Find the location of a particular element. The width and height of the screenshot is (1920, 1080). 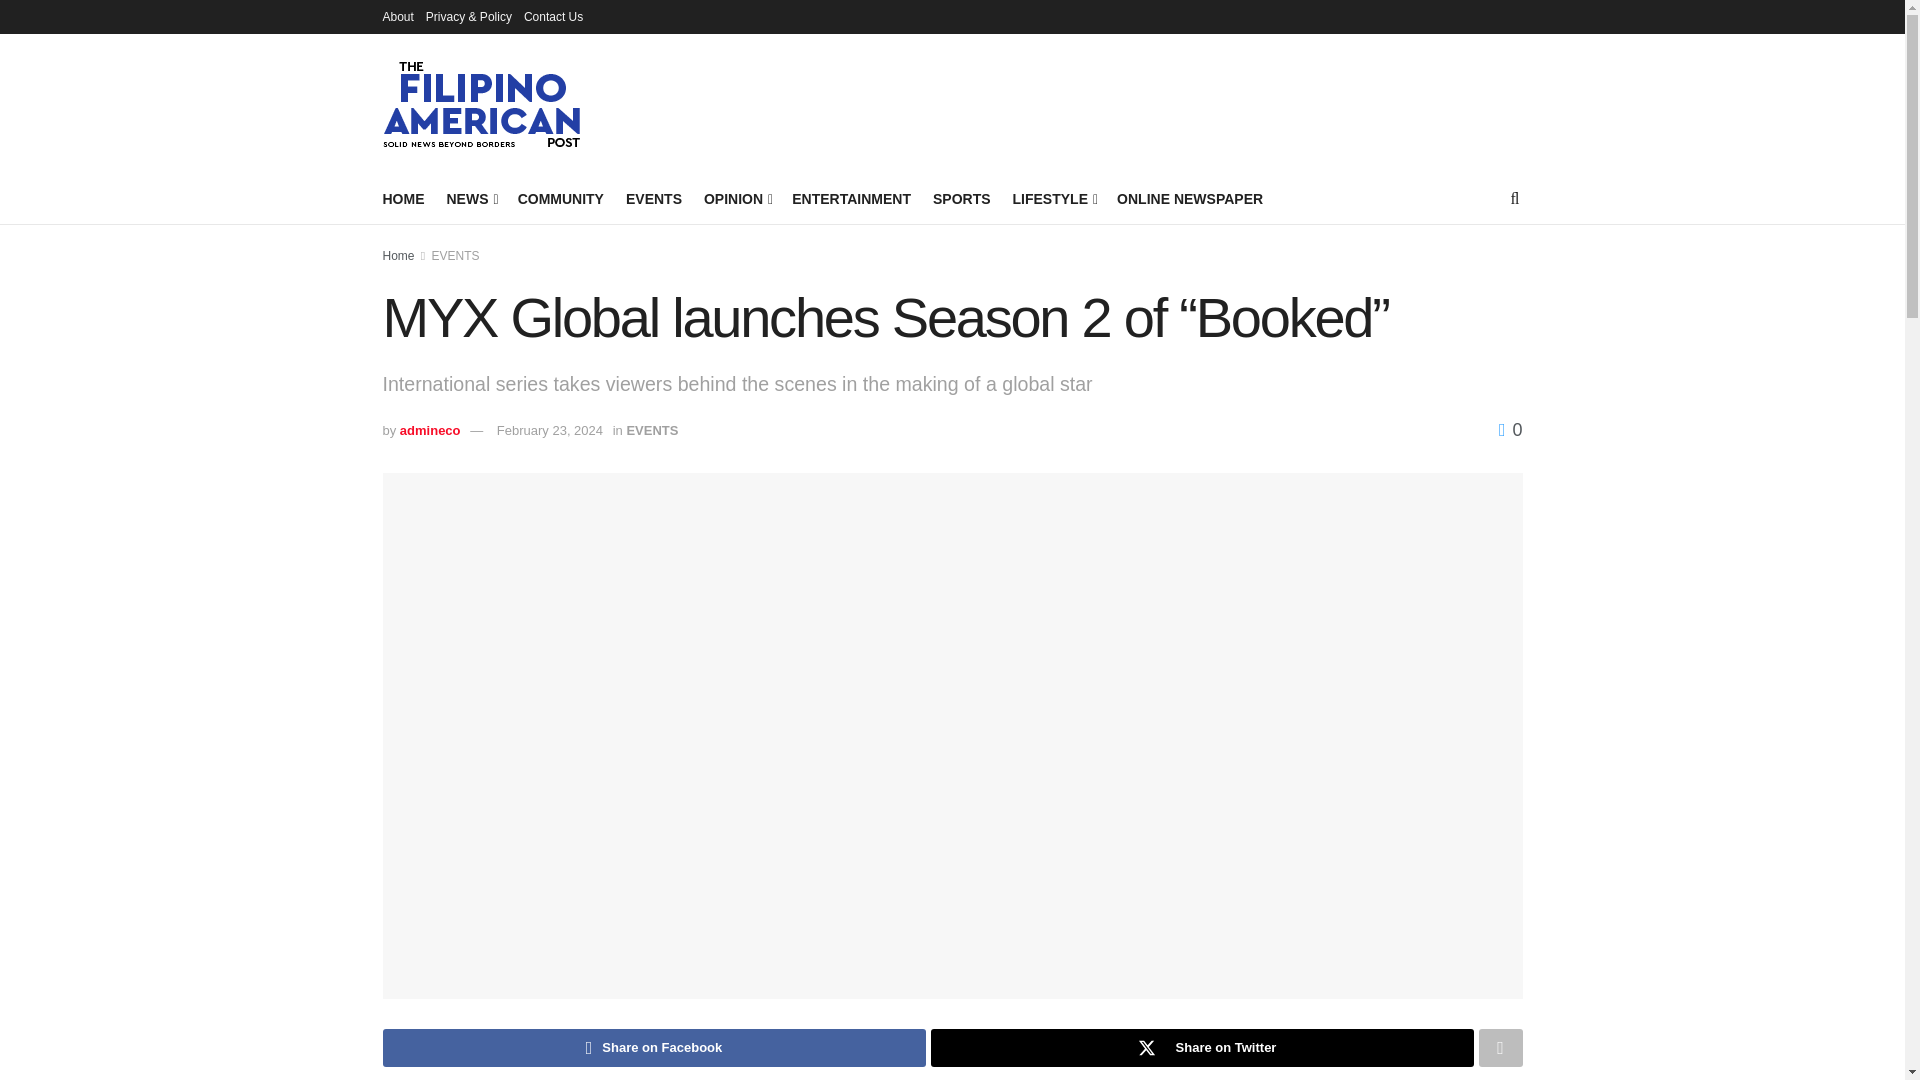

About is located at coordinates (397, 16).